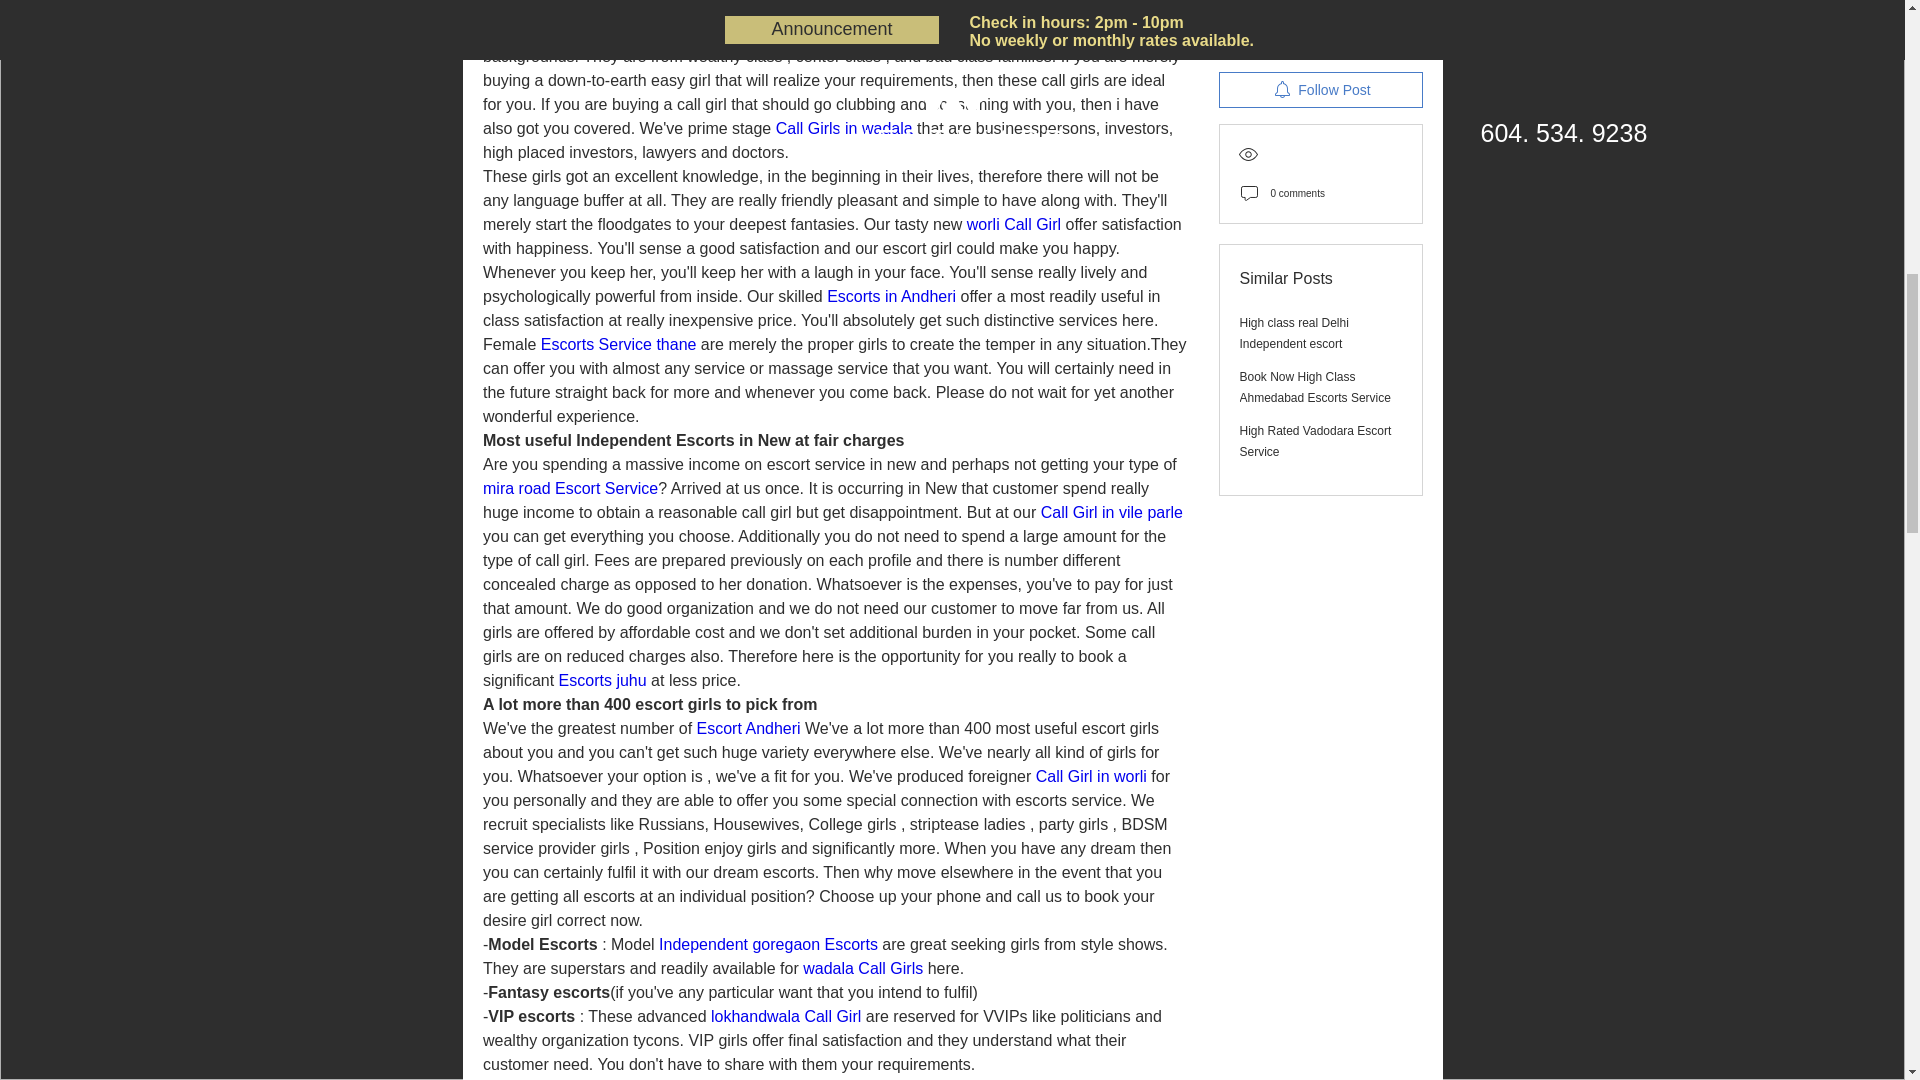  I want to click on worli Call Girl, so click(1012, 224).